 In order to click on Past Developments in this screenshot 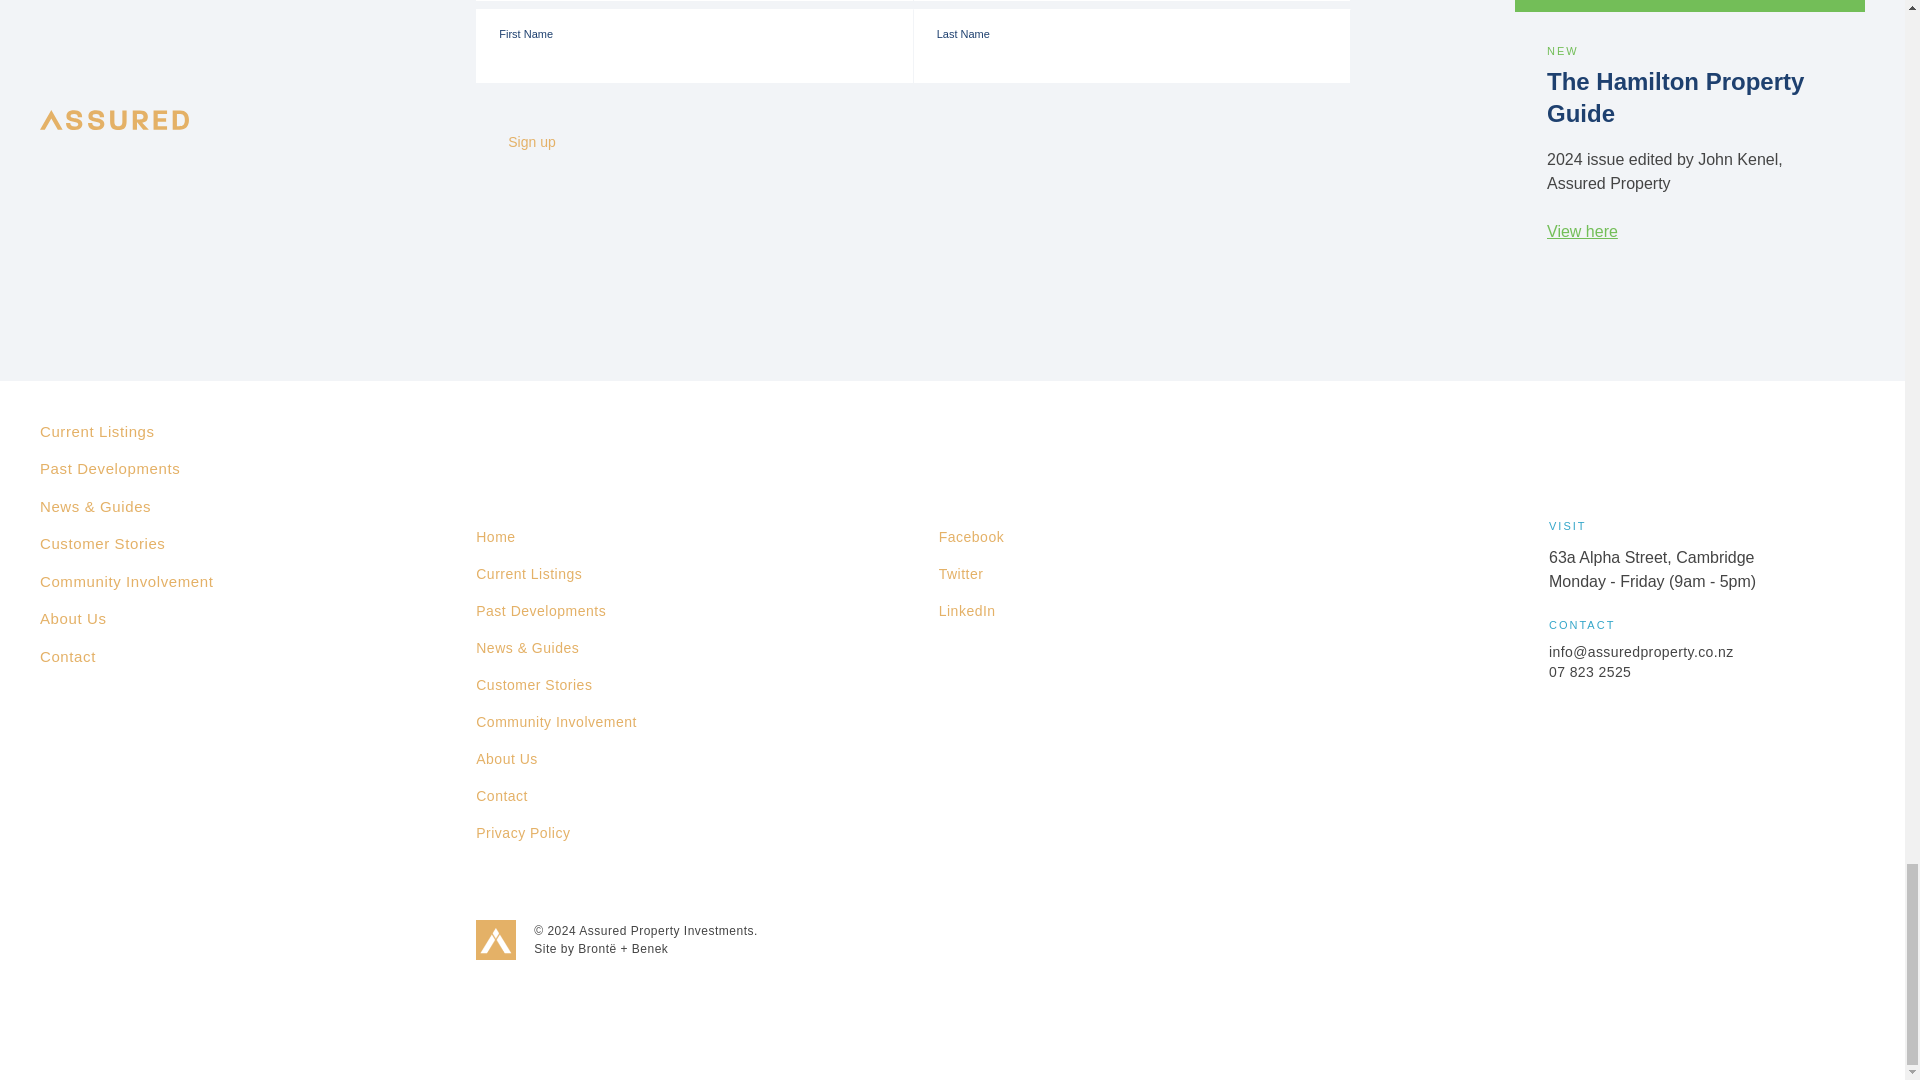, I will do `click(541, 610)`.